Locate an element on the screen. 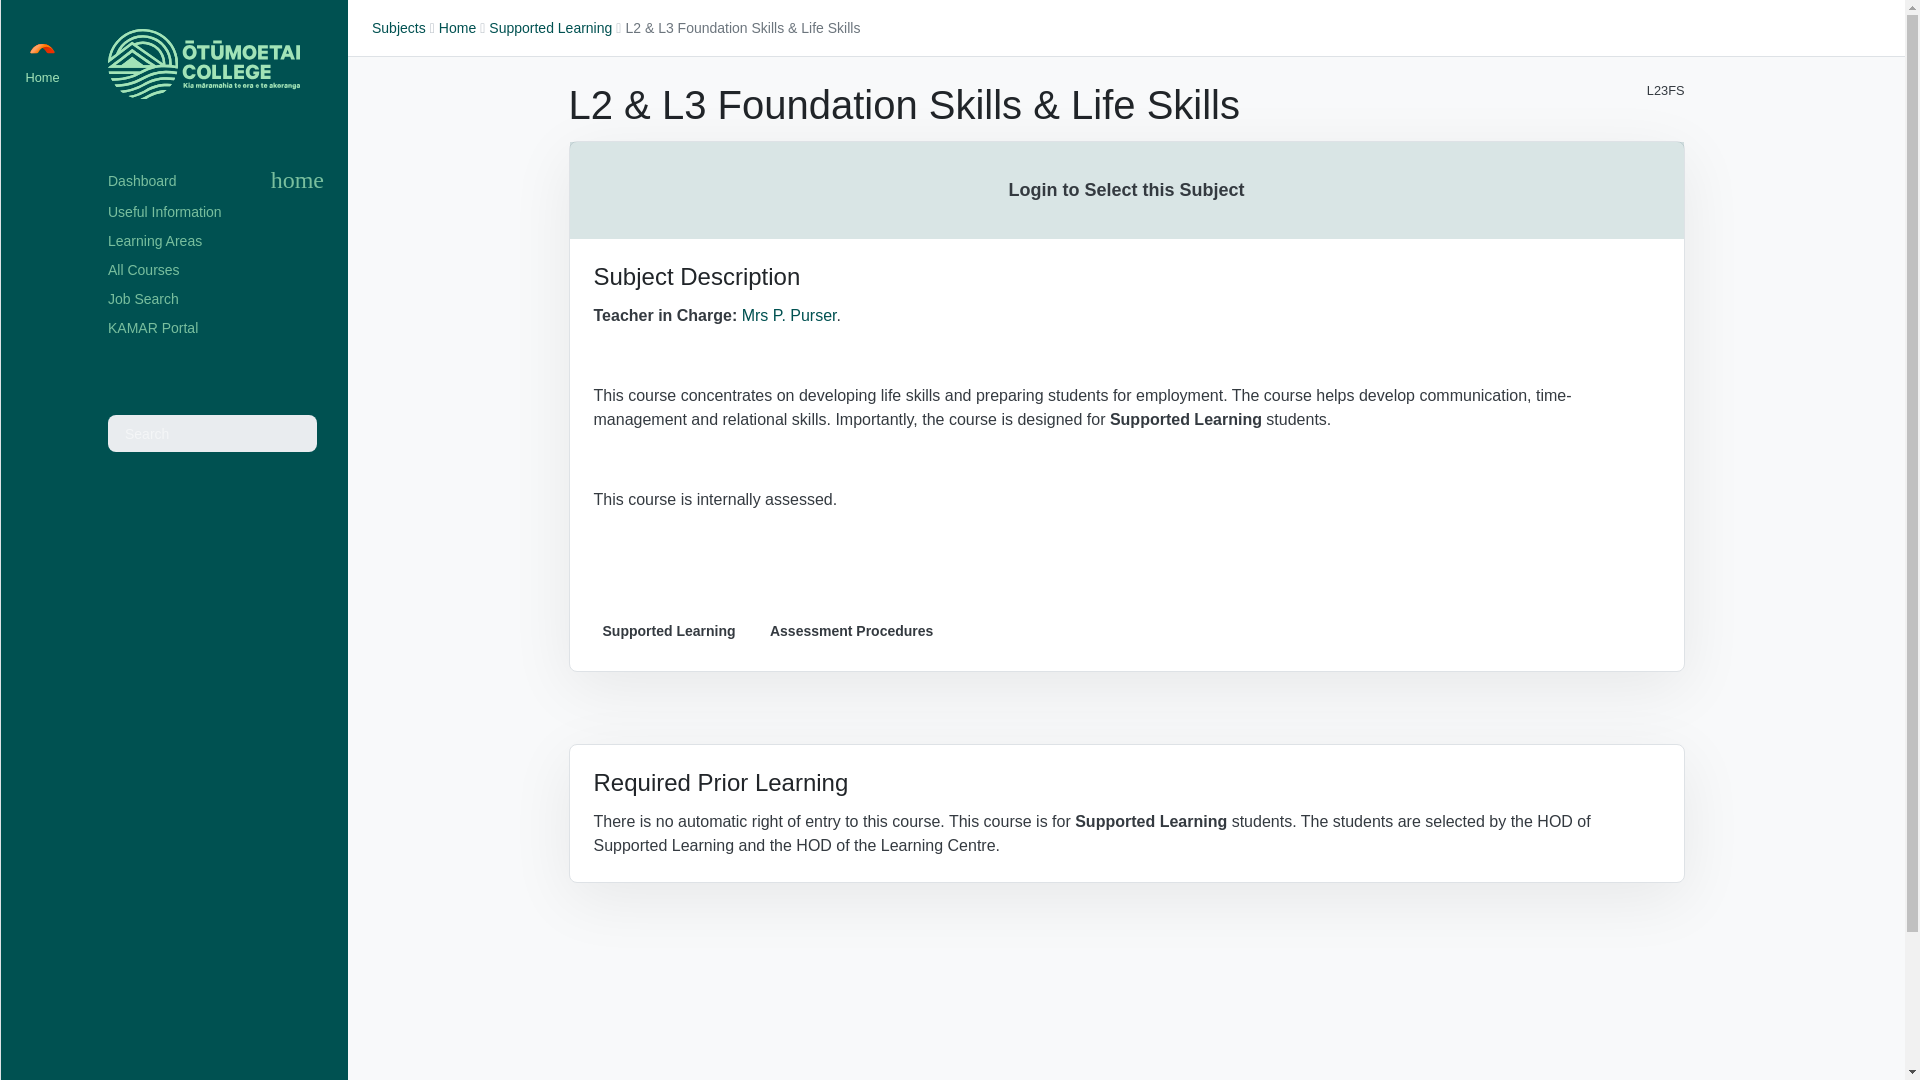  Assessment Procedures is located at coordinates (851, 630).